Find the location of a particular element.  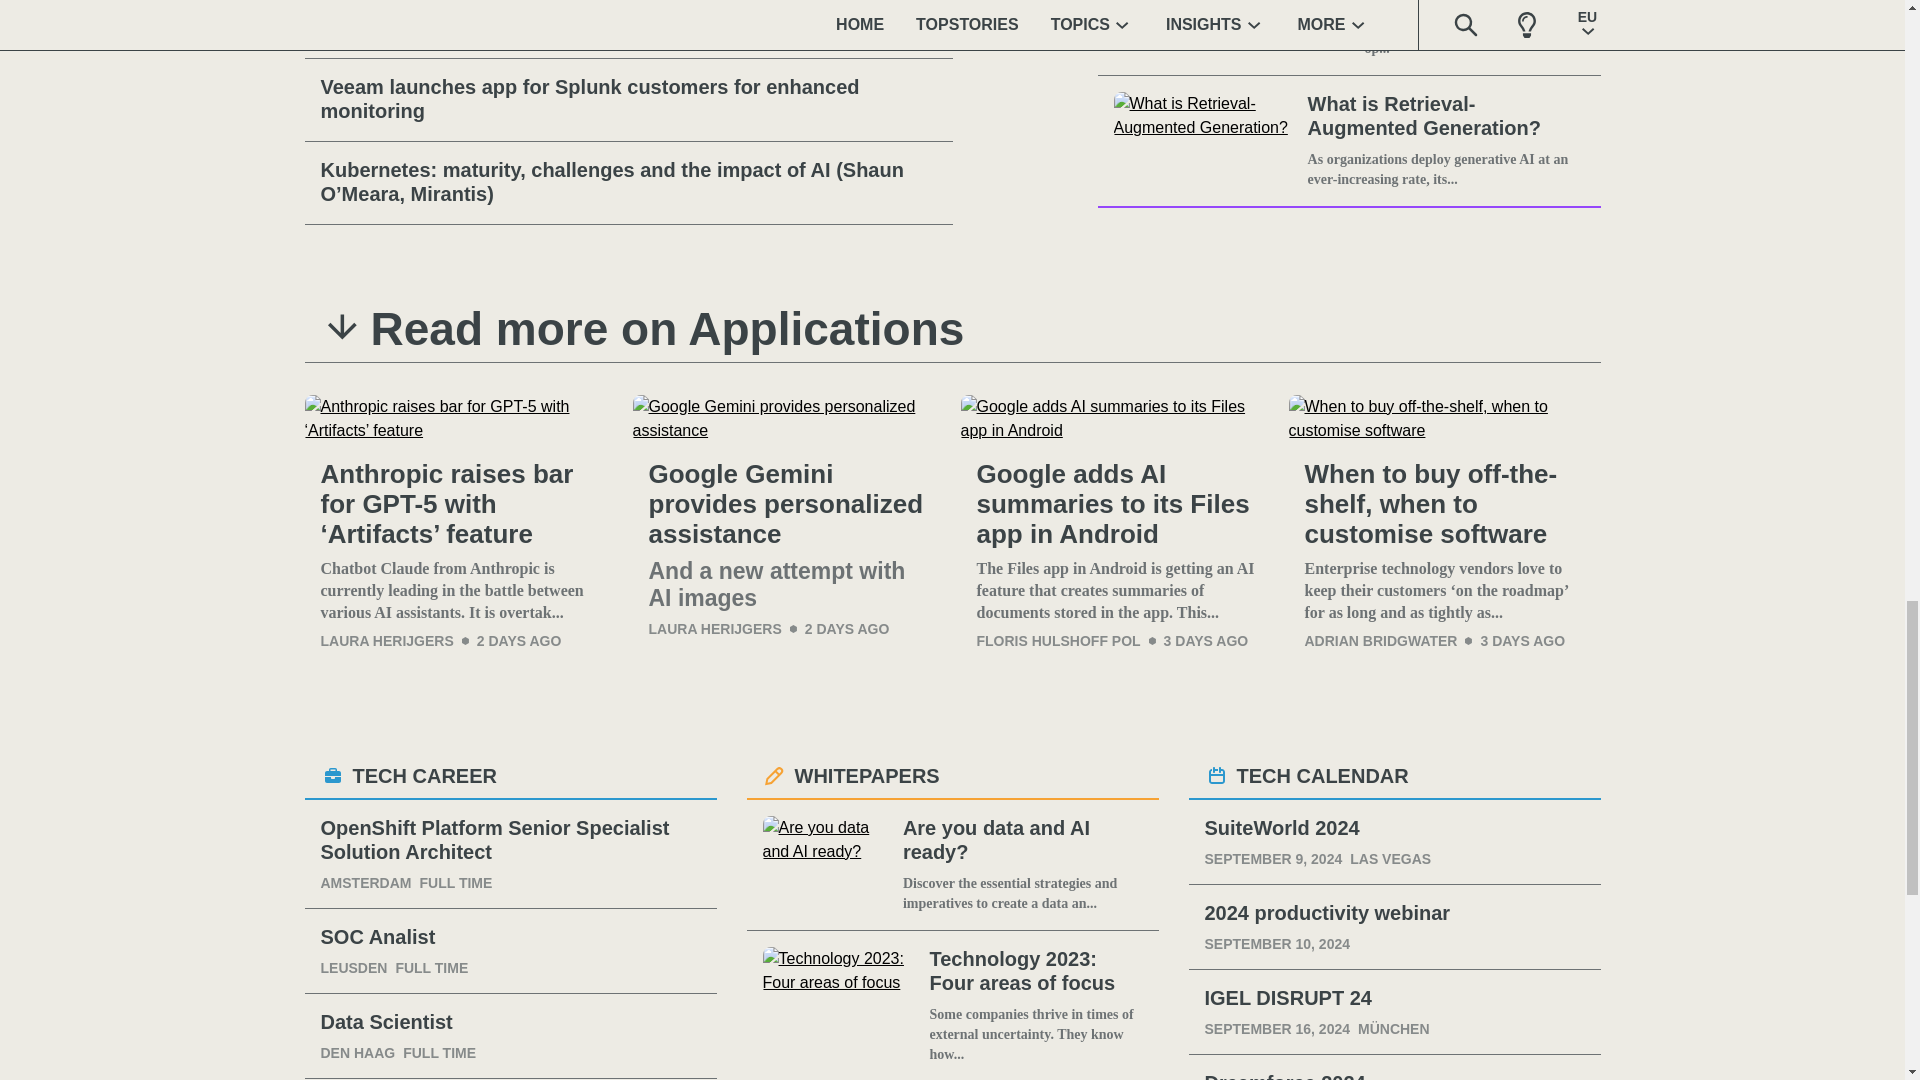

What is Retrieval-Augmented Generation? is located at coordinates (1446, 116).